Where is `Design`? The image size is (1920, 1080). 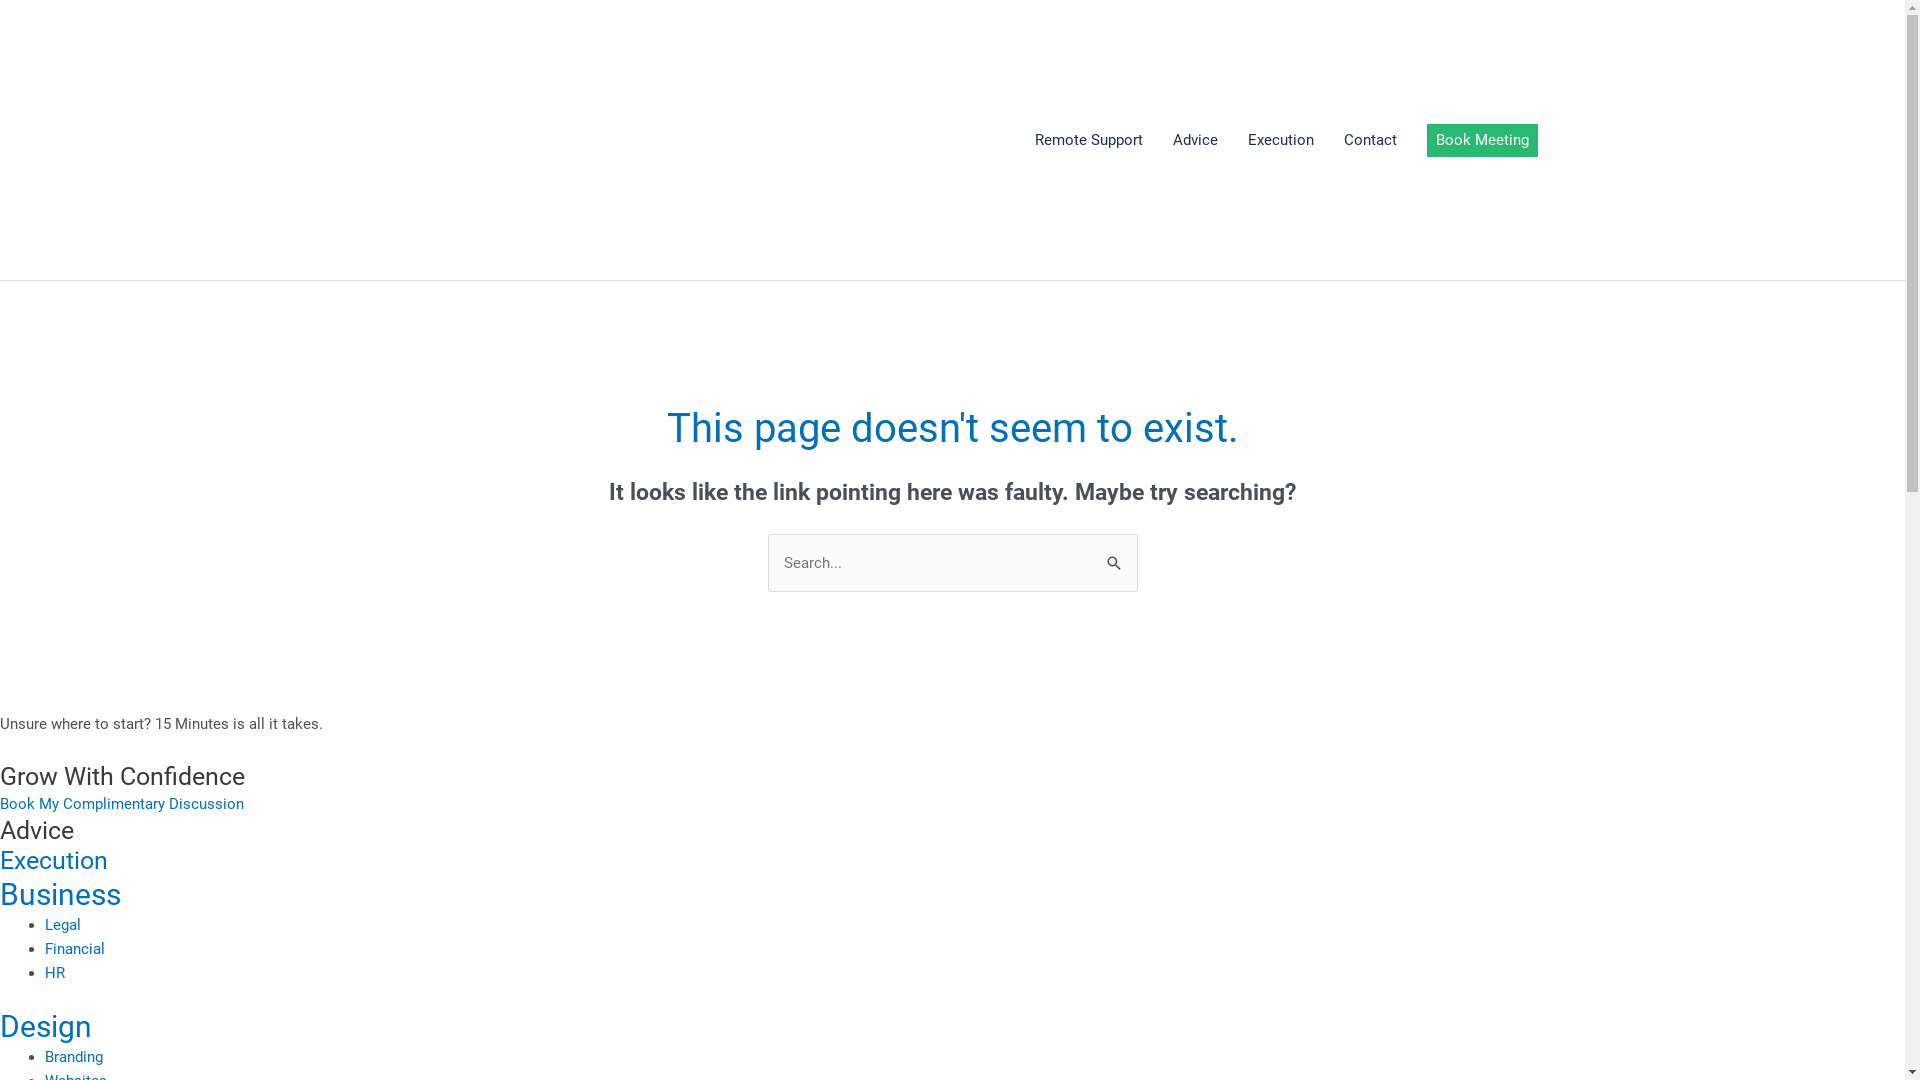
Design is located at coordinates (46, 1026).